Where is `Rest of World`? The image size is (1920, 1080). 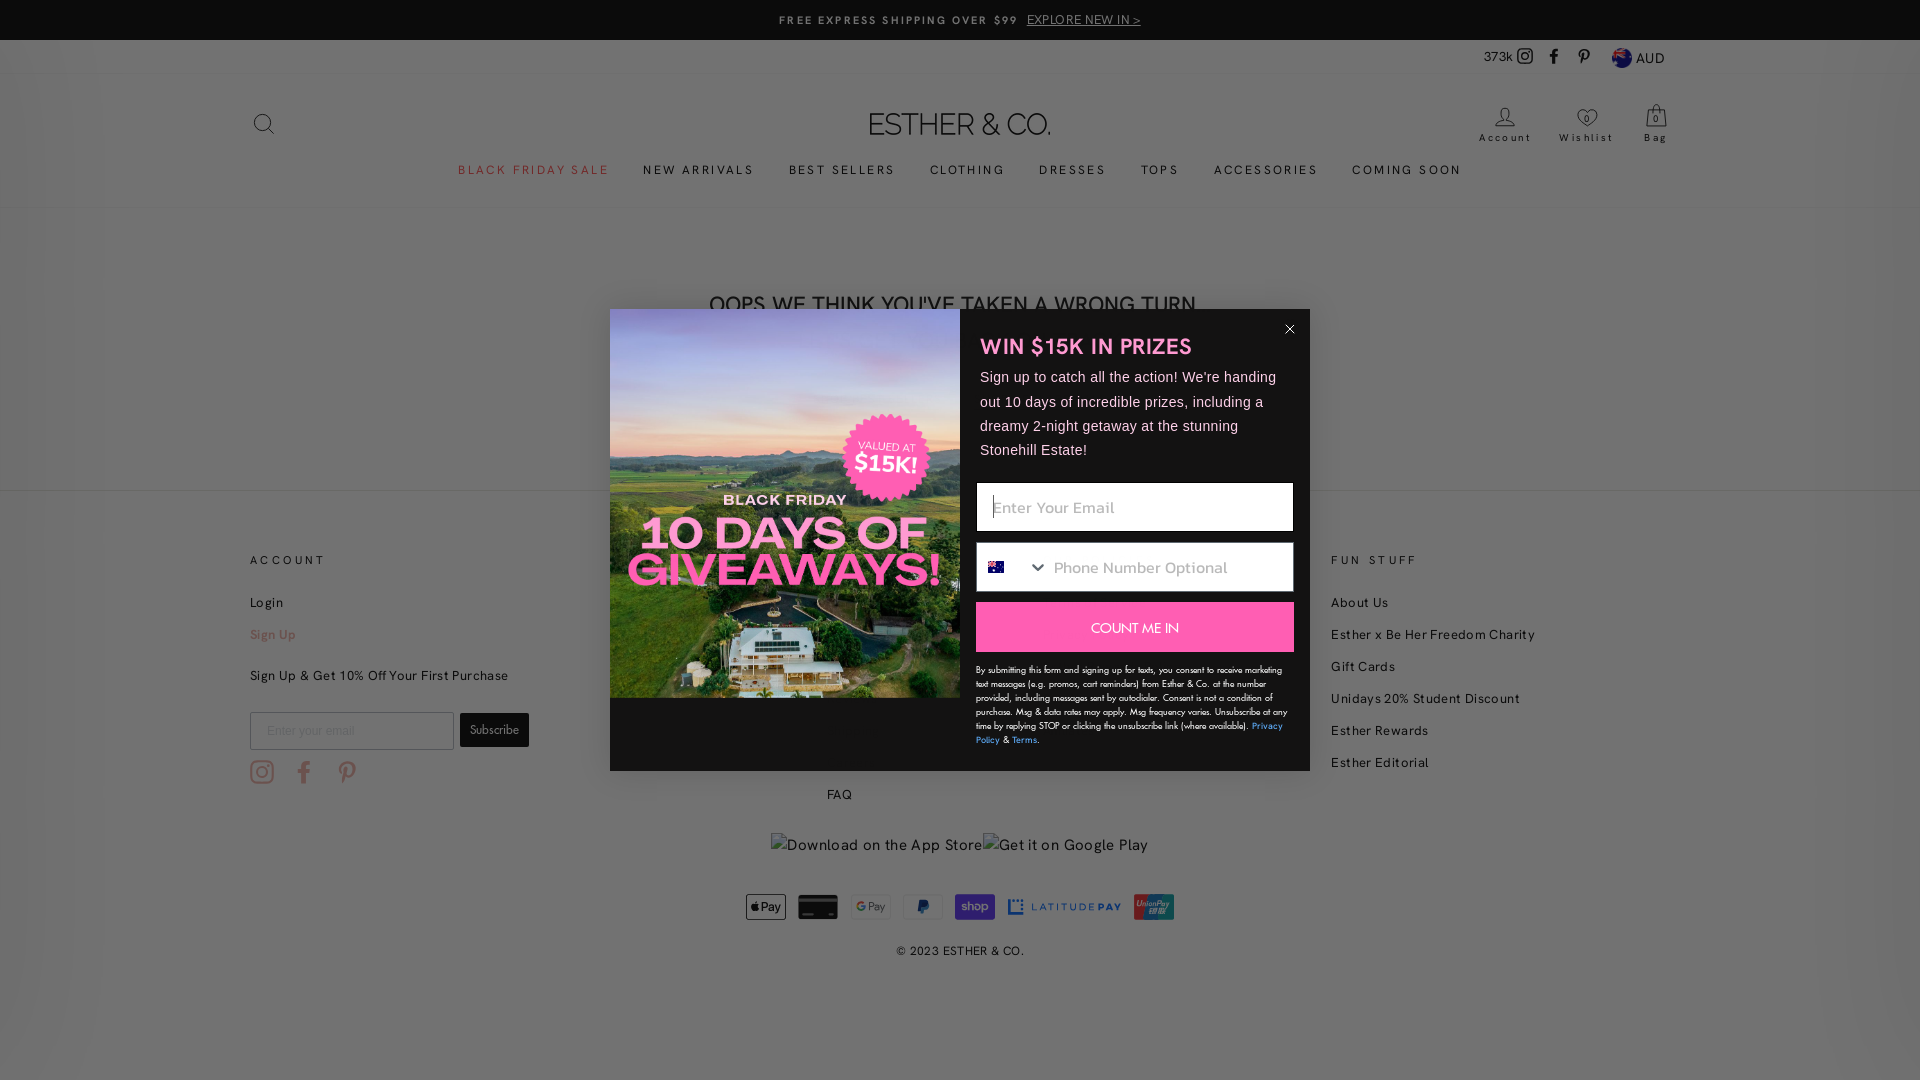 Rest of World is located at coordinates (652, 636).